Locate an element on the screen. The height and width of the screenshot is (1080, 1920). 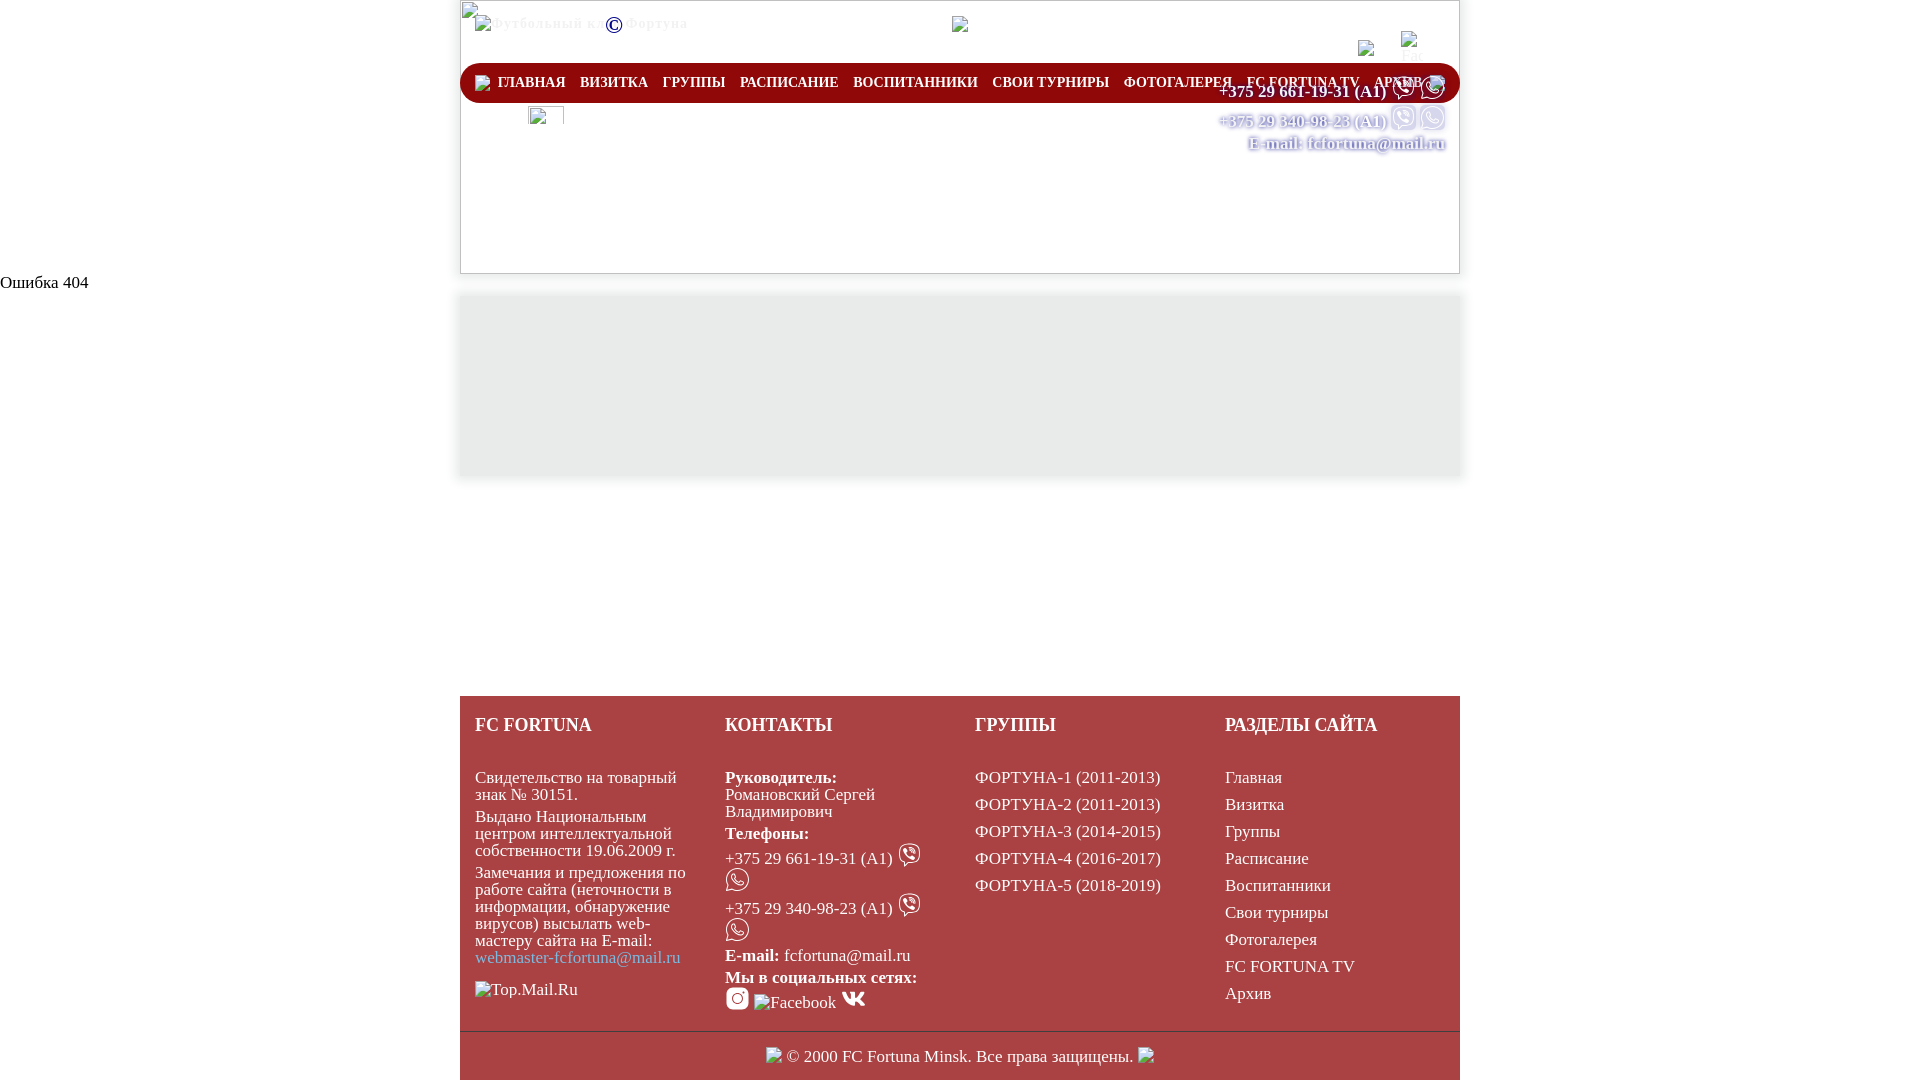
FC FORTUNA TV is located at coordinates (1304, 83).